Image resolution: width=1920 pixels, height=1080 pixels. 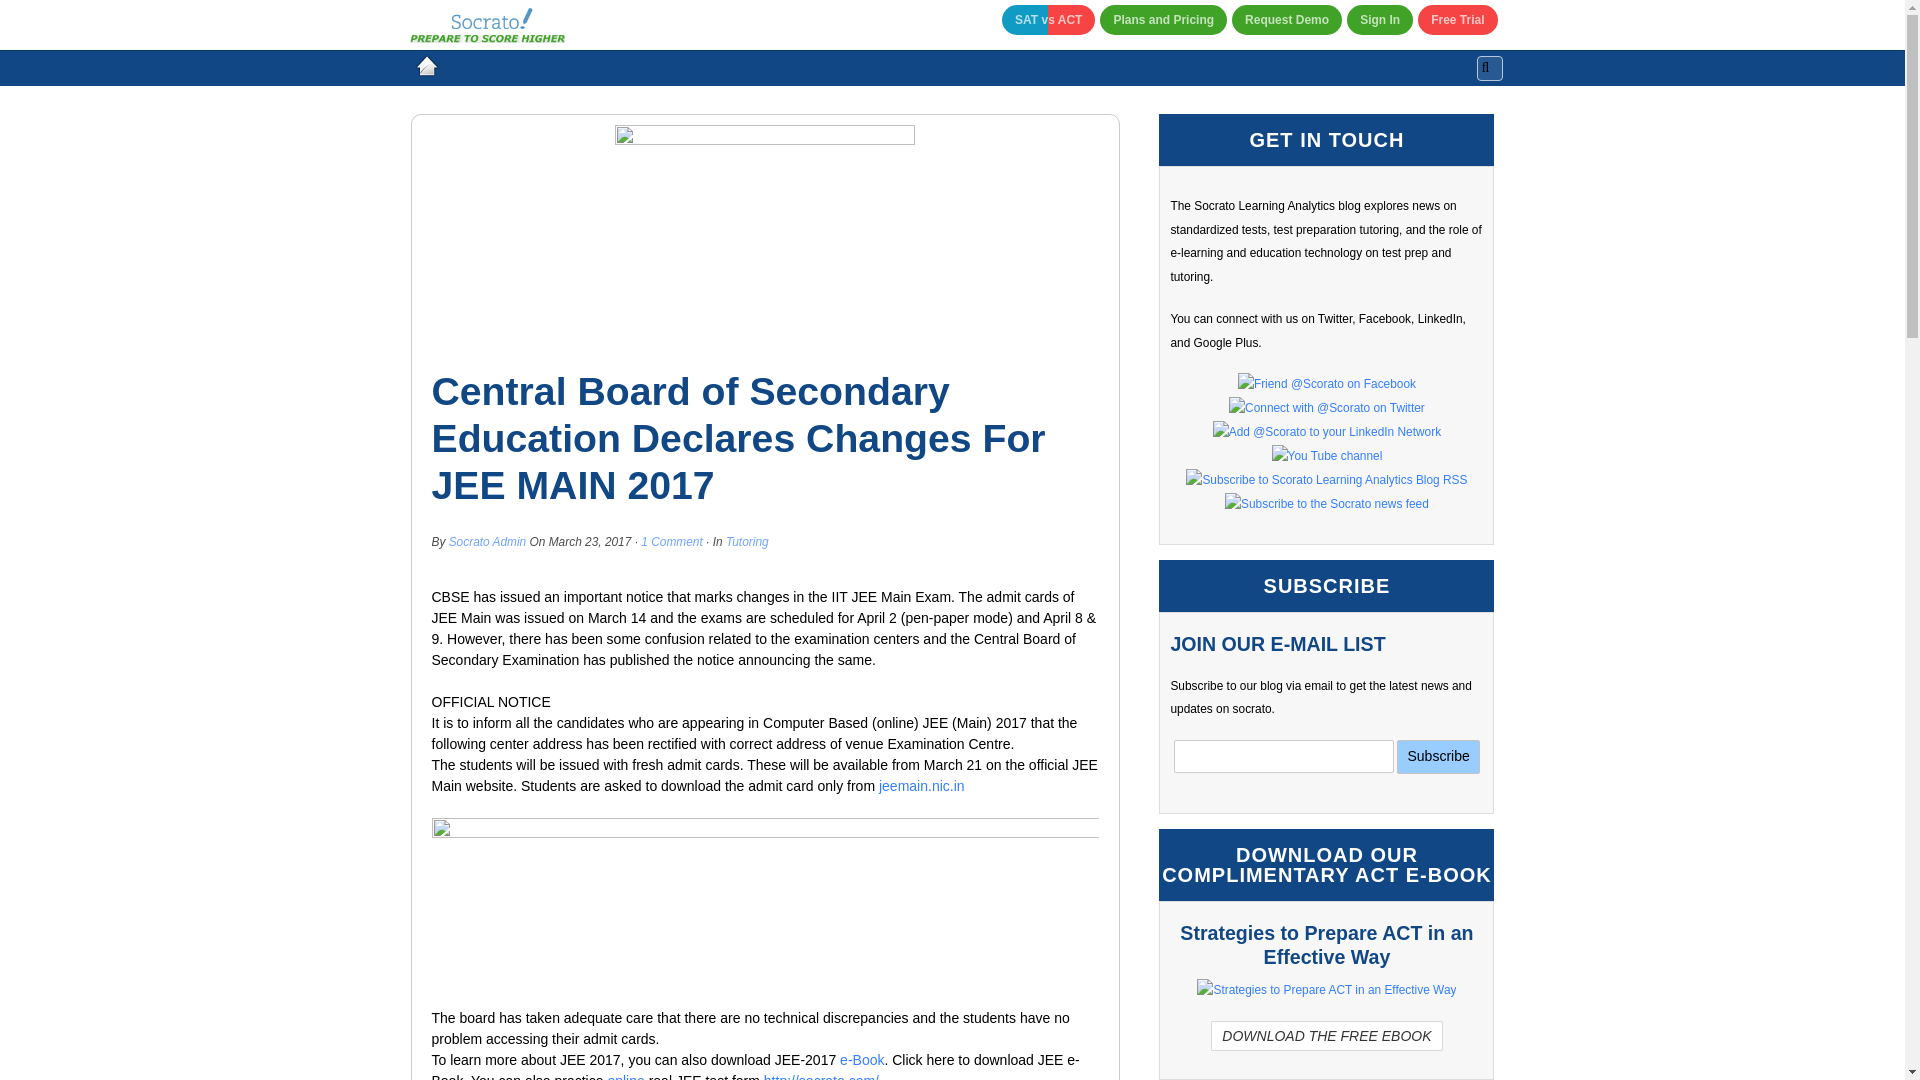 What do you see at coordinates (1438, 756) in the screenshot?
I see `Subscribe` at bounding box center [1438, 756].